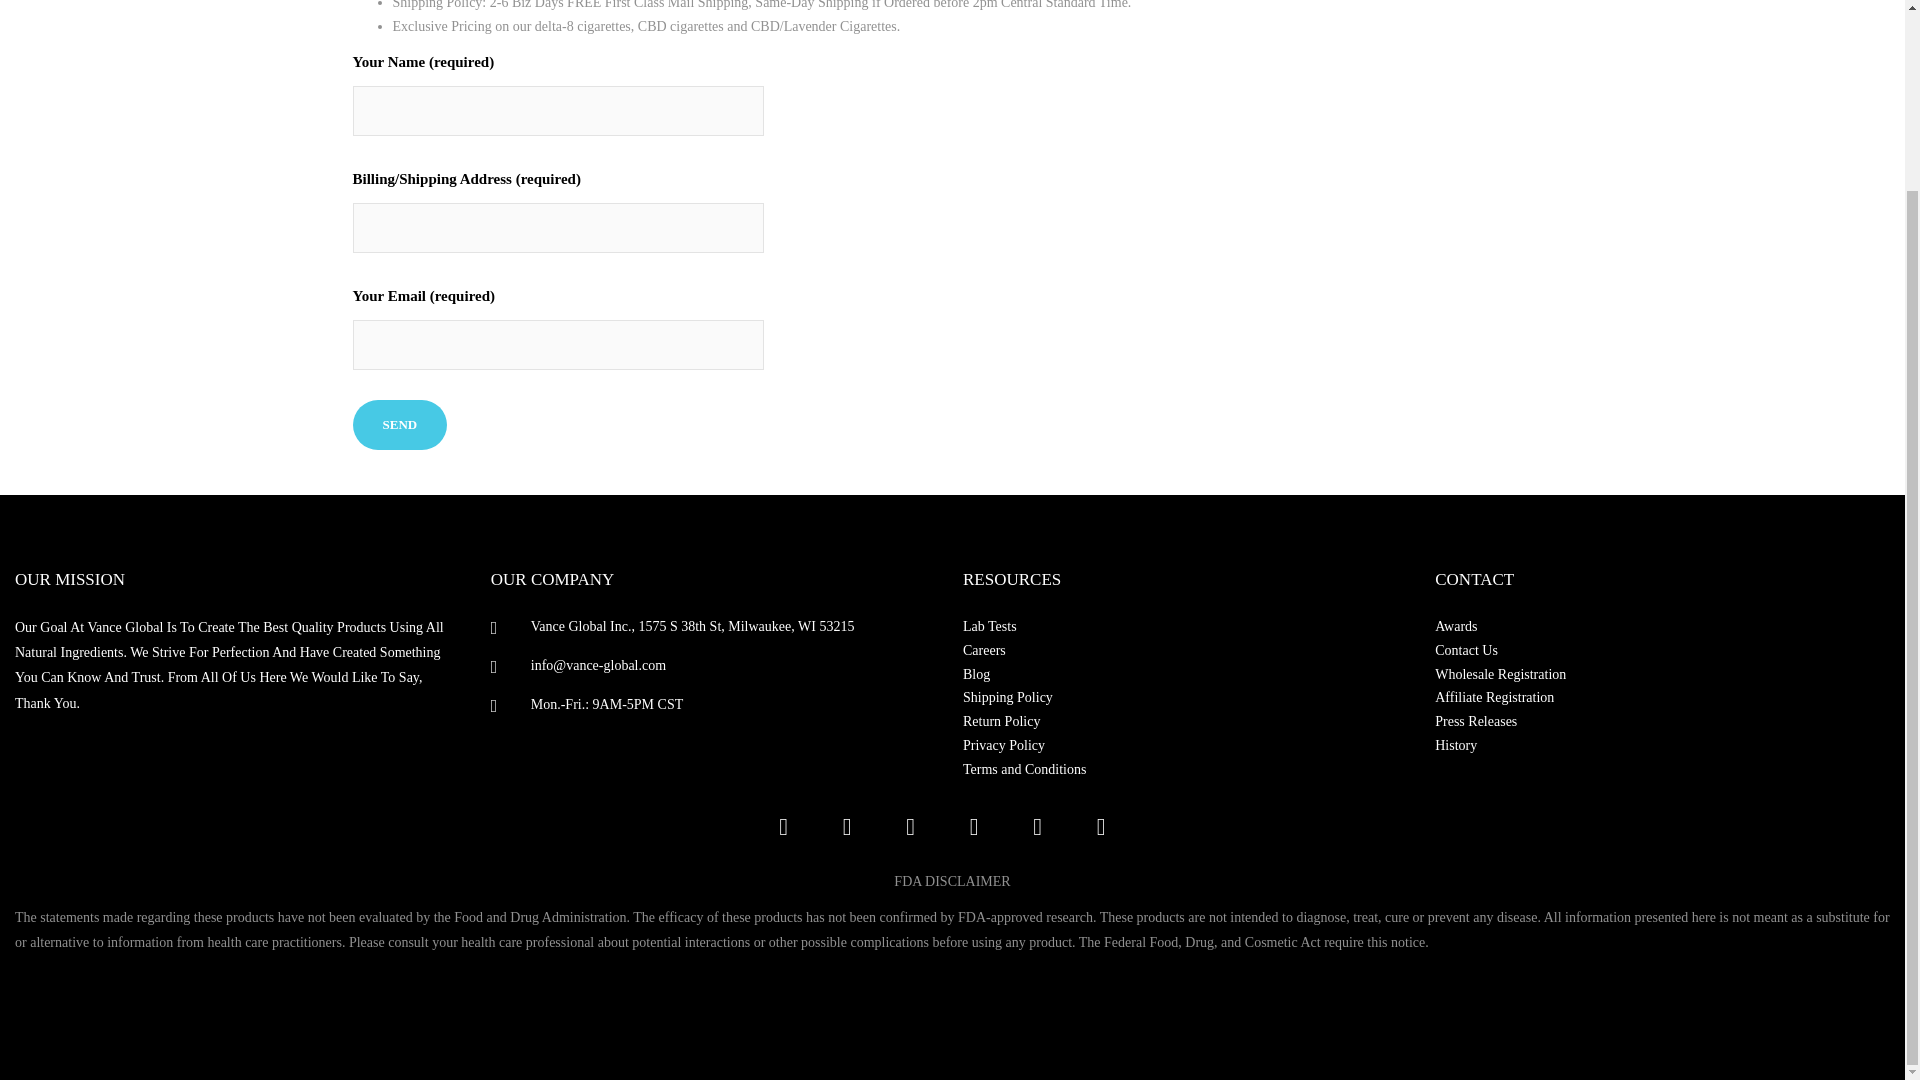  I want to click on Wholesale Registration, so click(1658, 674).